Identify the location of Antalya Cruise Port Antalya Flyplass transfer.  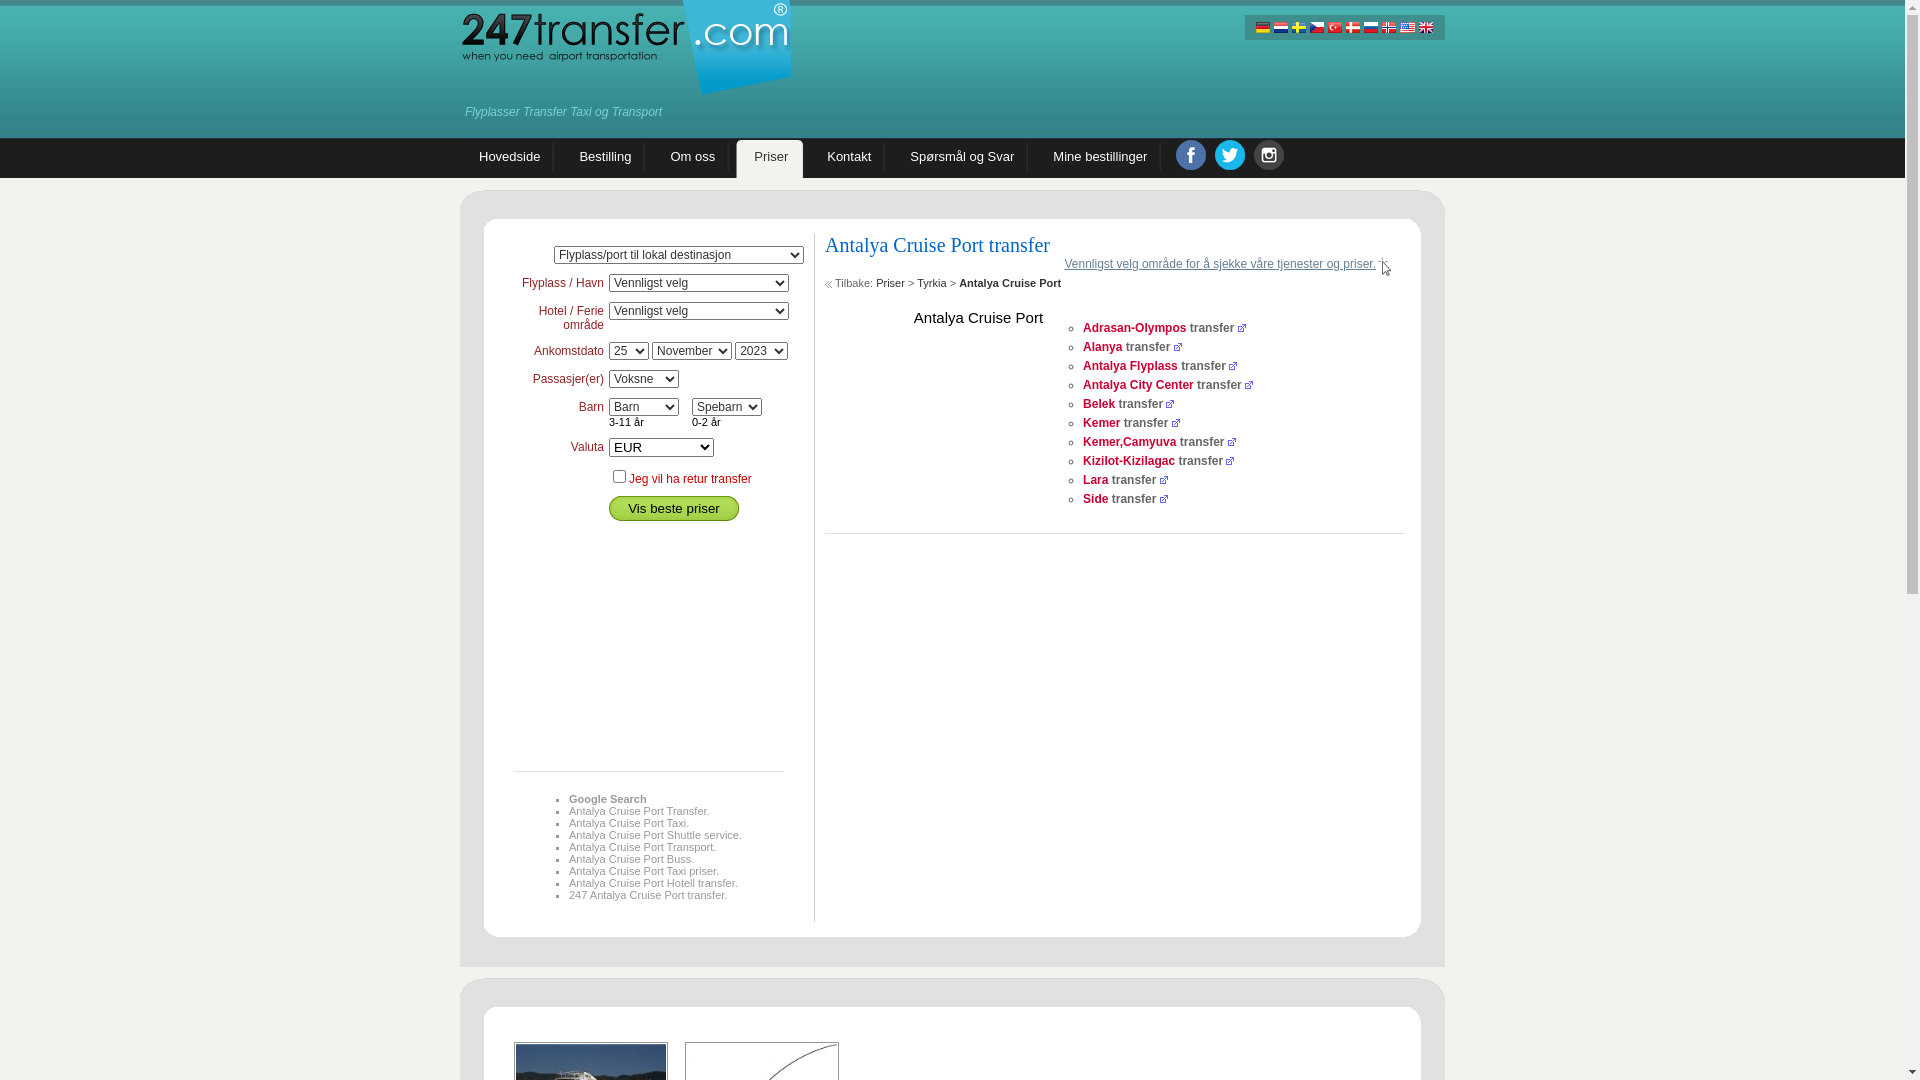
(1233, 366).